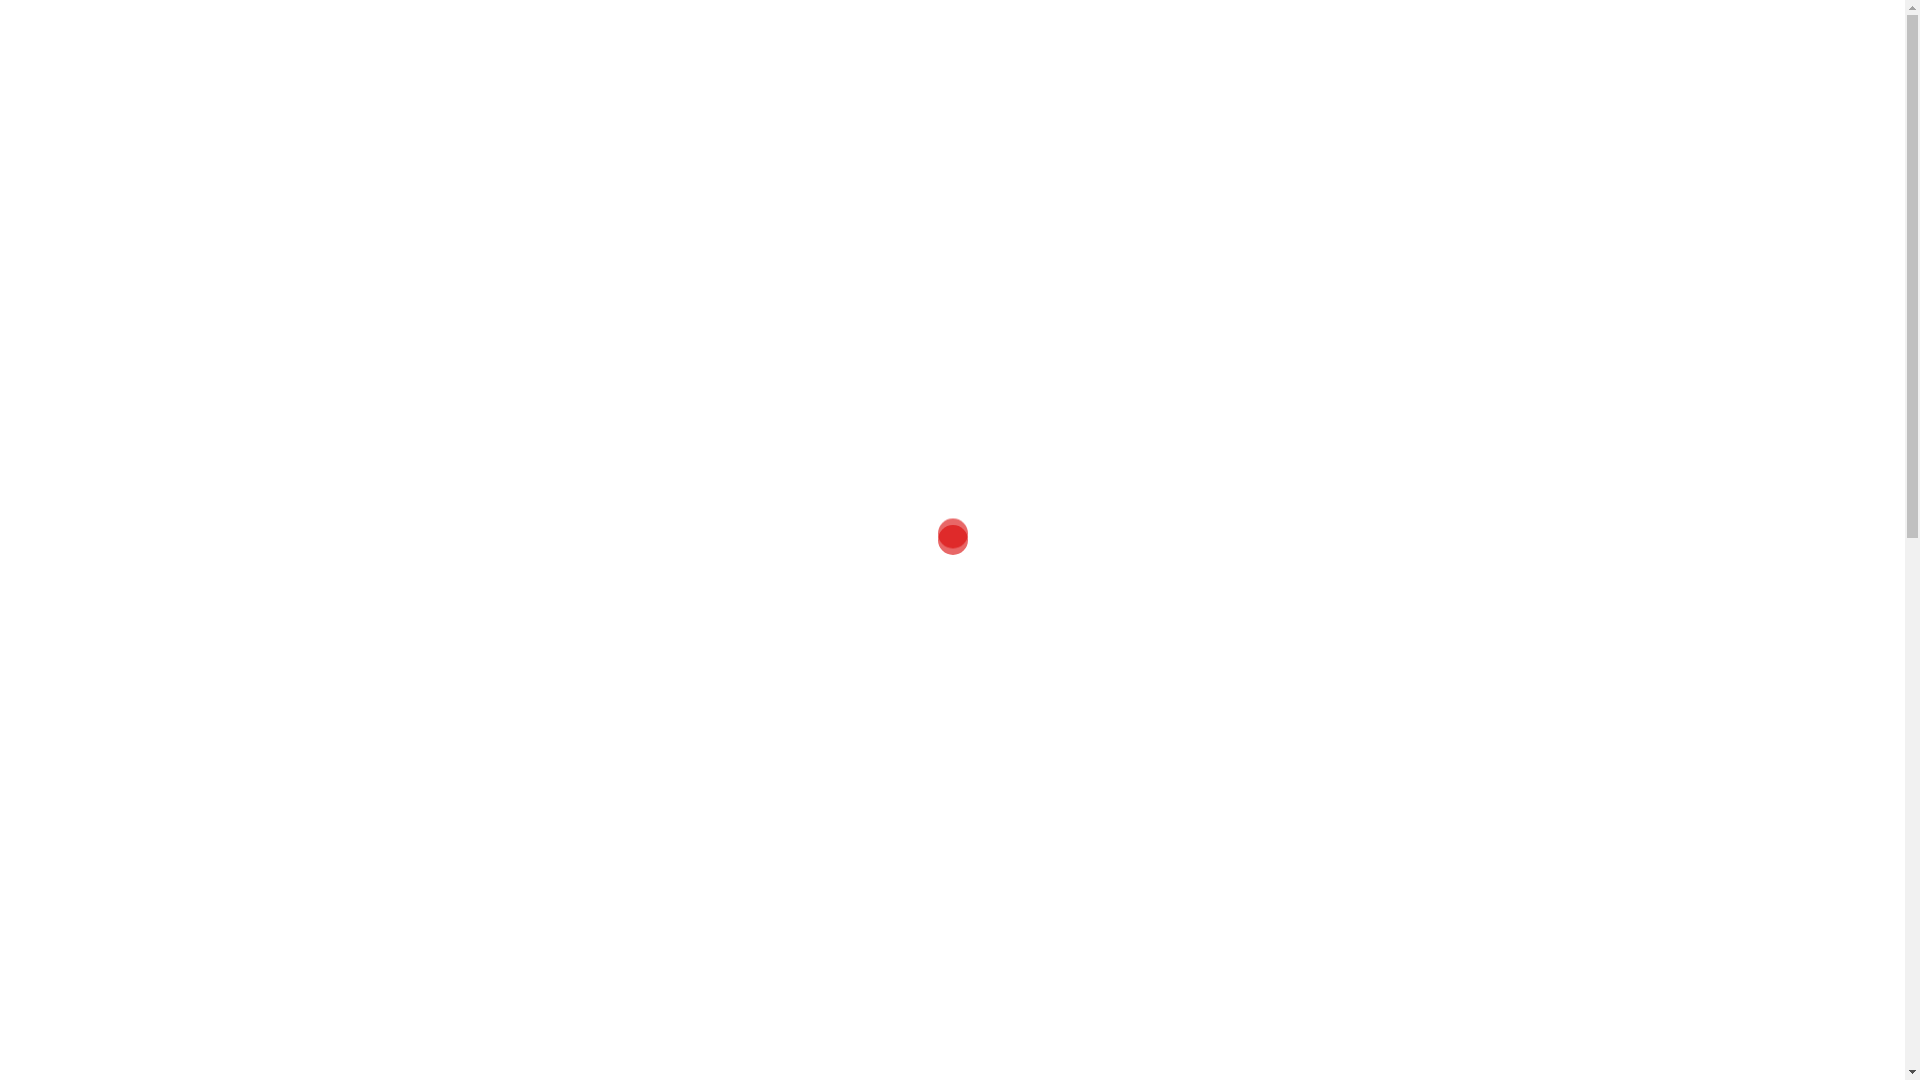  What do you see at coordinates (1304, 1046) in the screenshot?
I see `Leistungssport` at bounding box center [1304, 1046].